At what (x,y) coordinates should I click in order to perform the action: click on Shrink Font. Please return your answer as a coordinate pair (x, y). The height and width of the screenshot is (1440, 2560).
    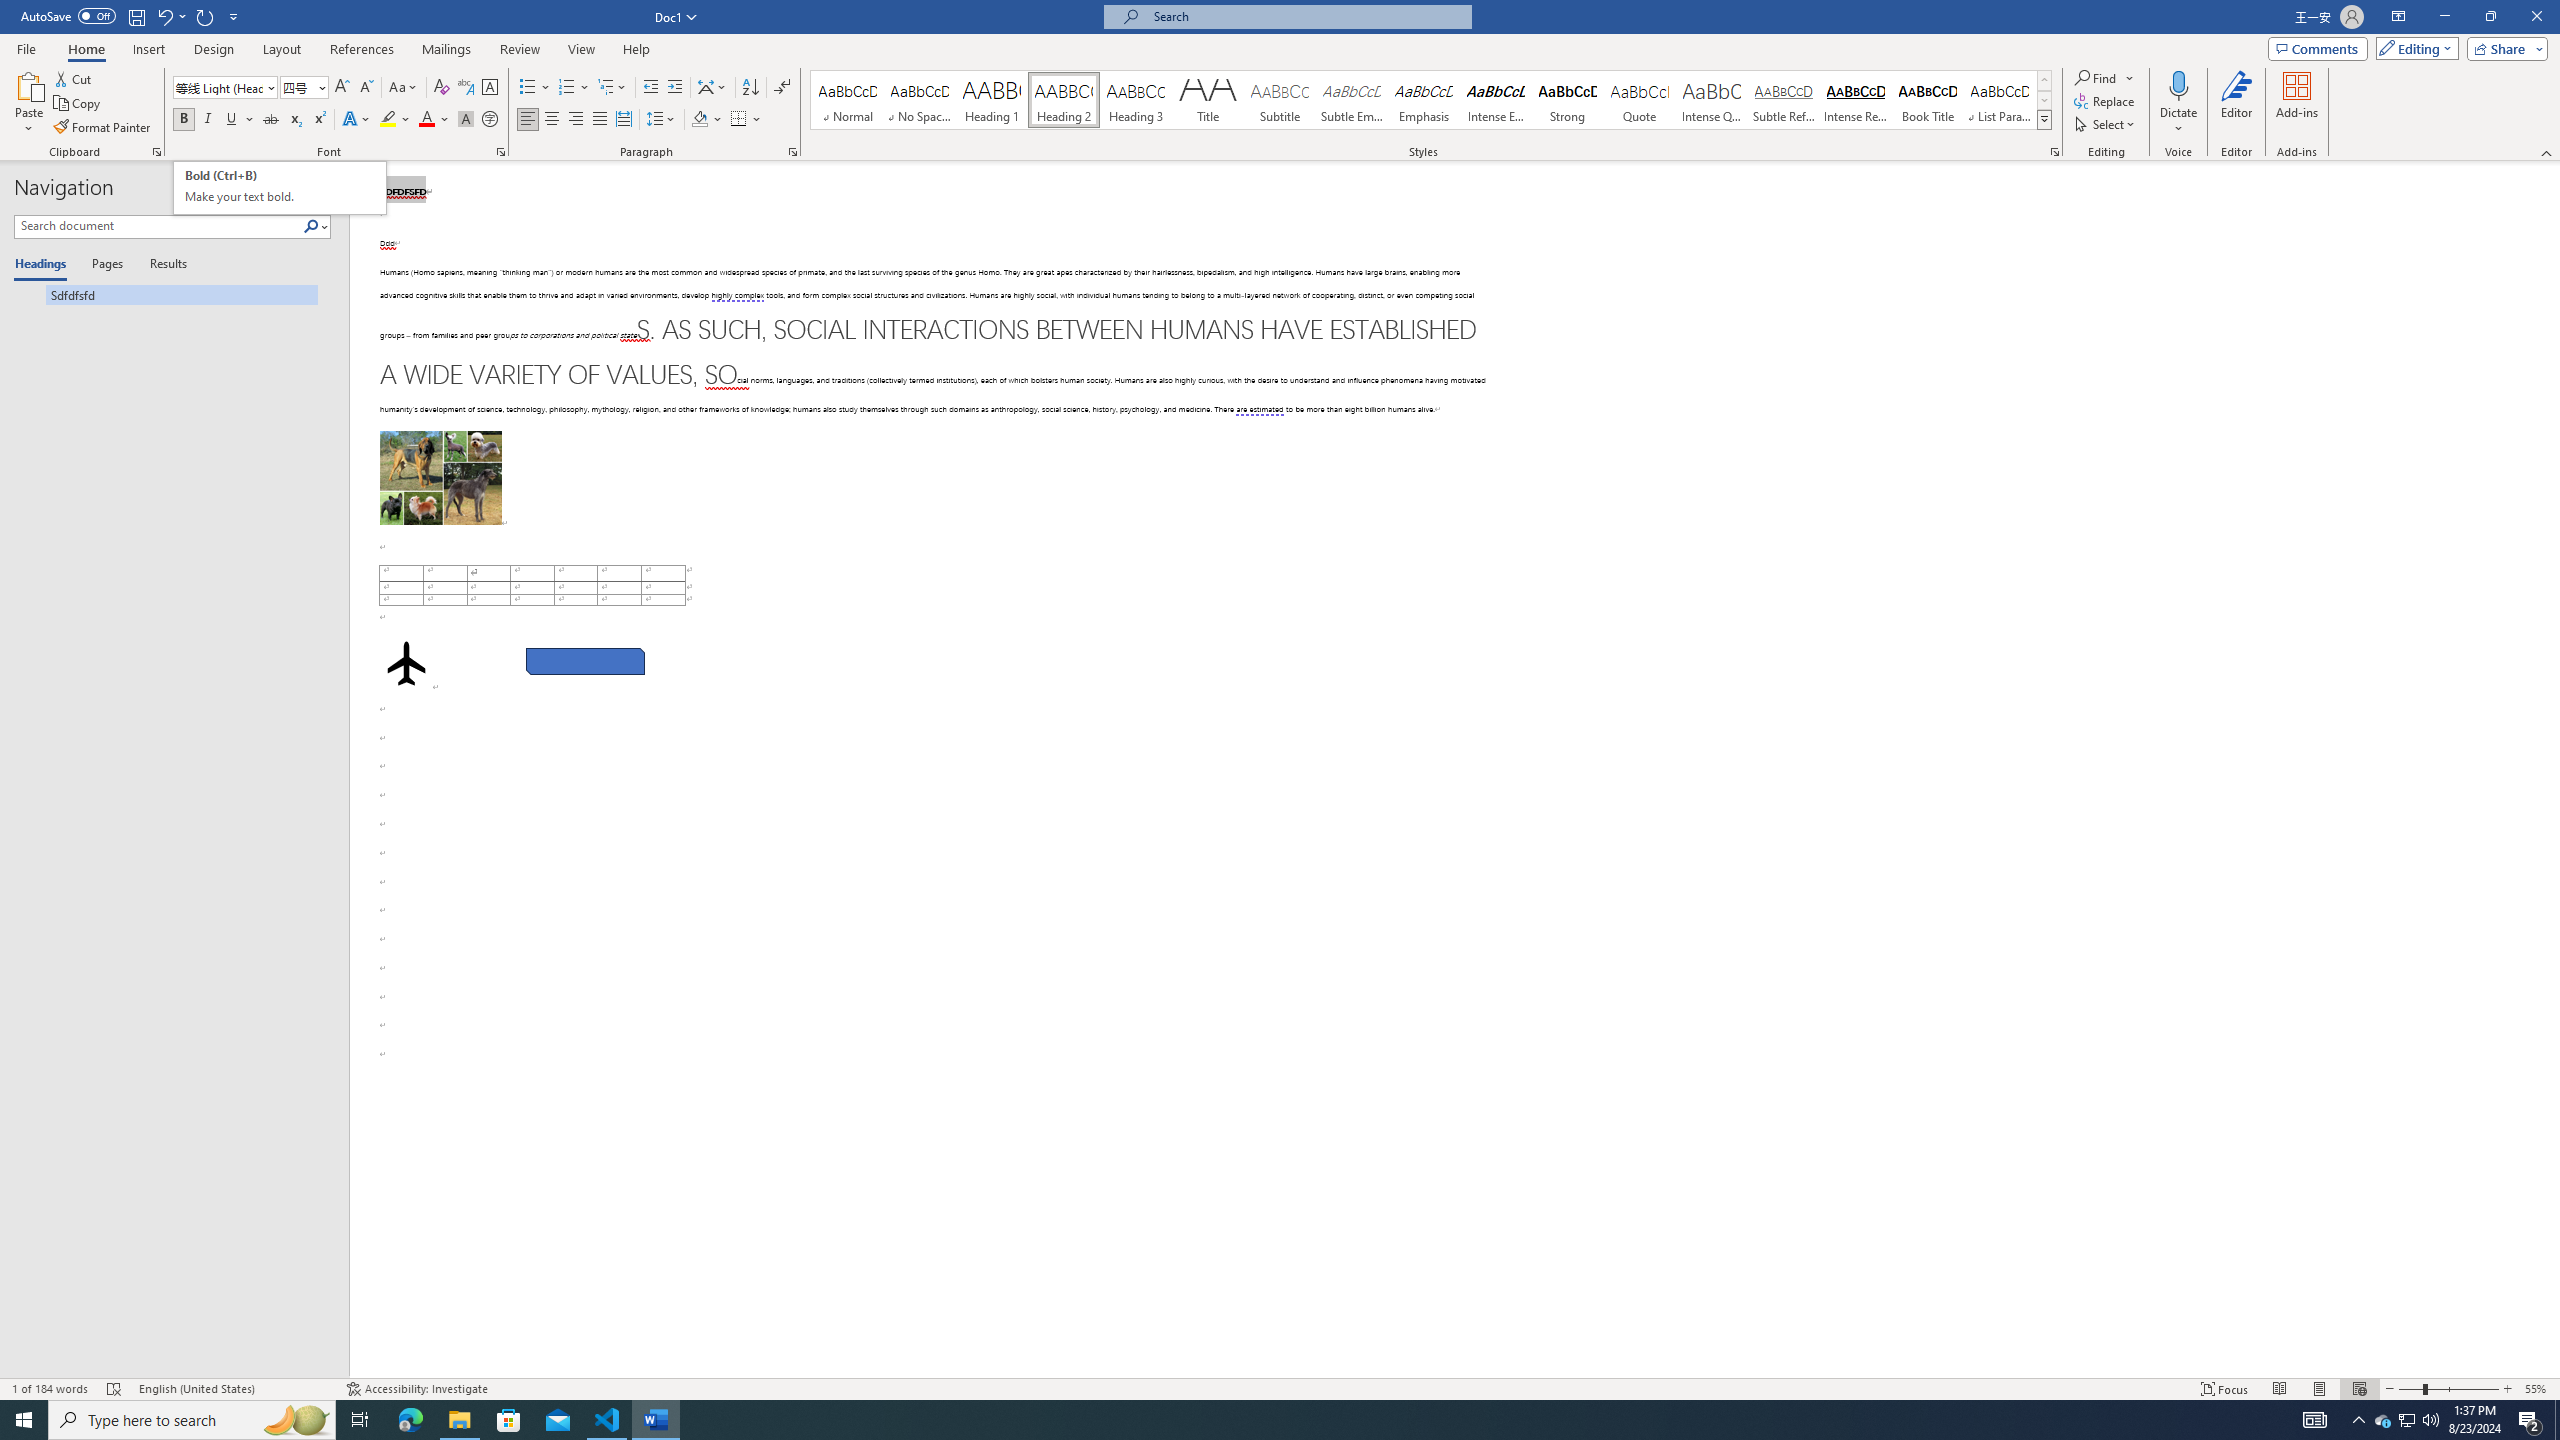
    Looking at the image, I should click on (366, 88).